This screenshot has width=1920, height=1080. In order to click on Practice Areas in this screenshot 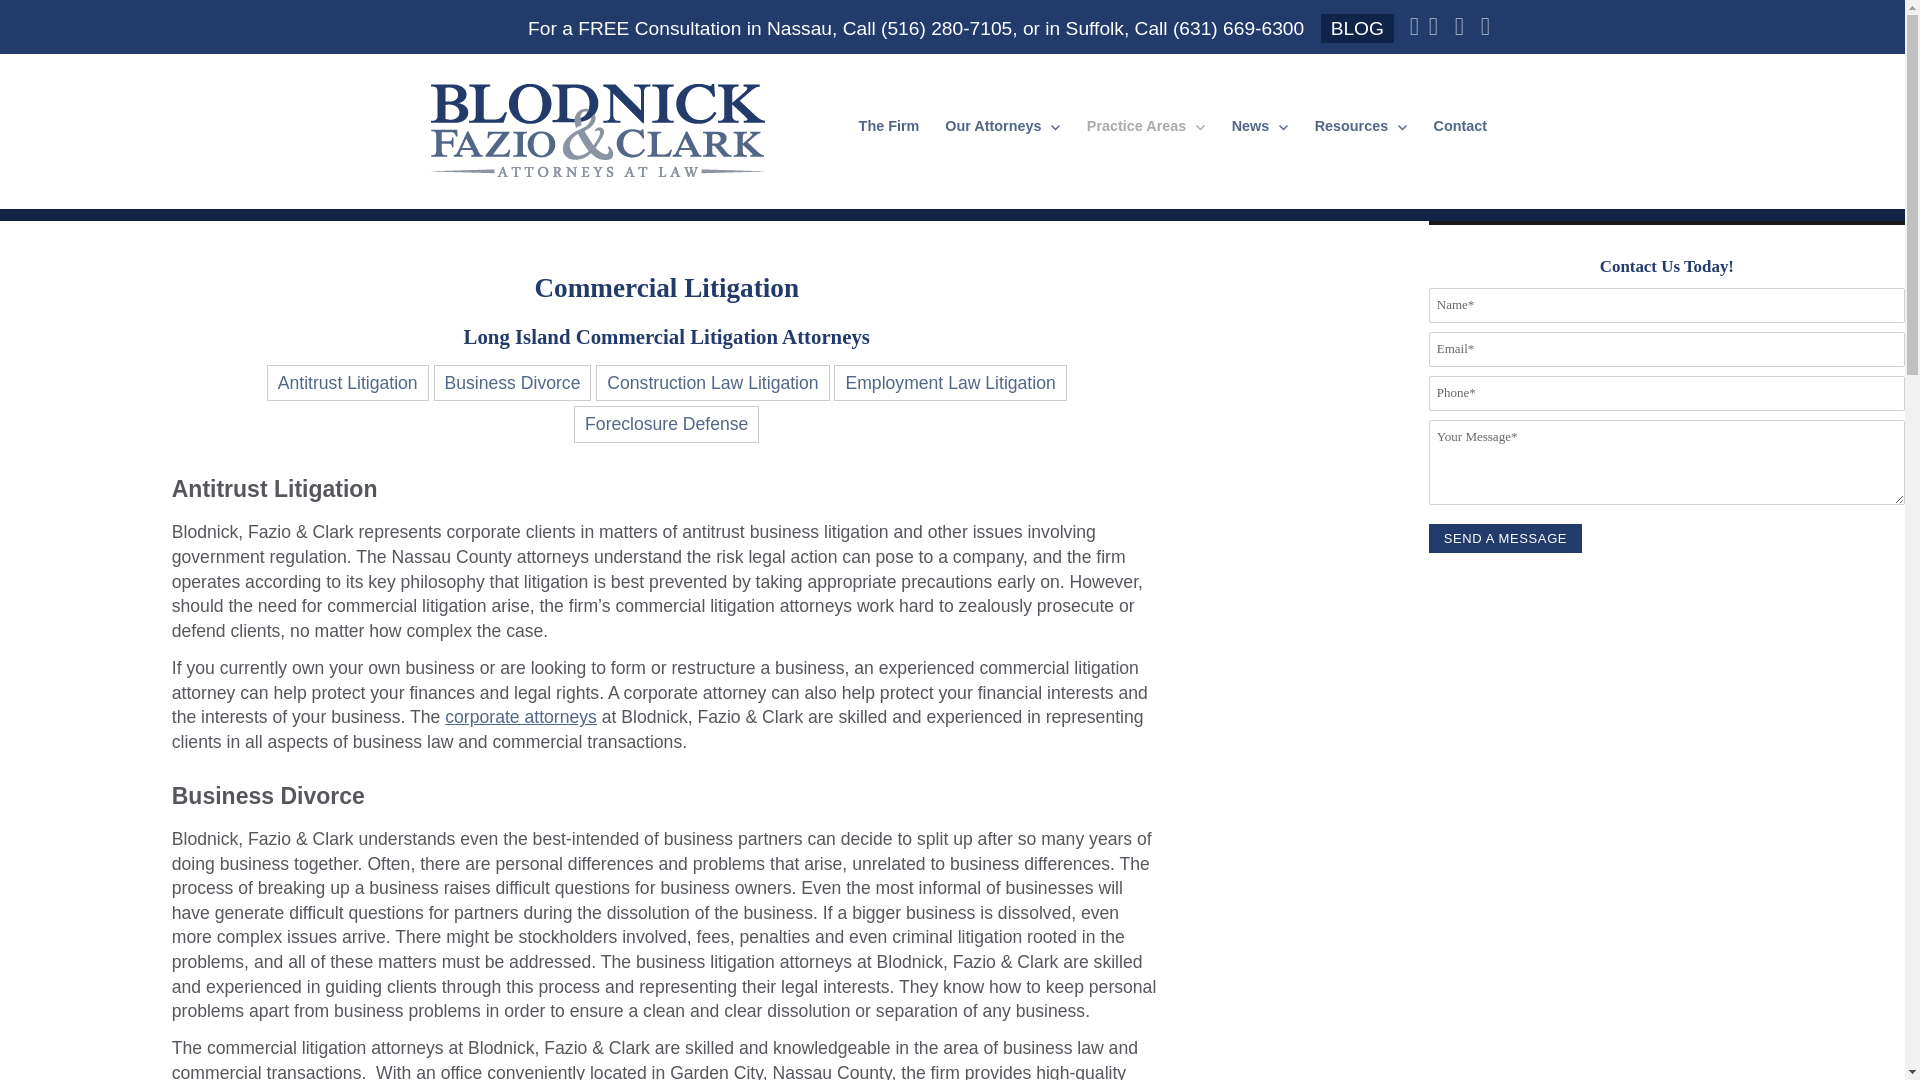, I will do `click(1146, 106)`.